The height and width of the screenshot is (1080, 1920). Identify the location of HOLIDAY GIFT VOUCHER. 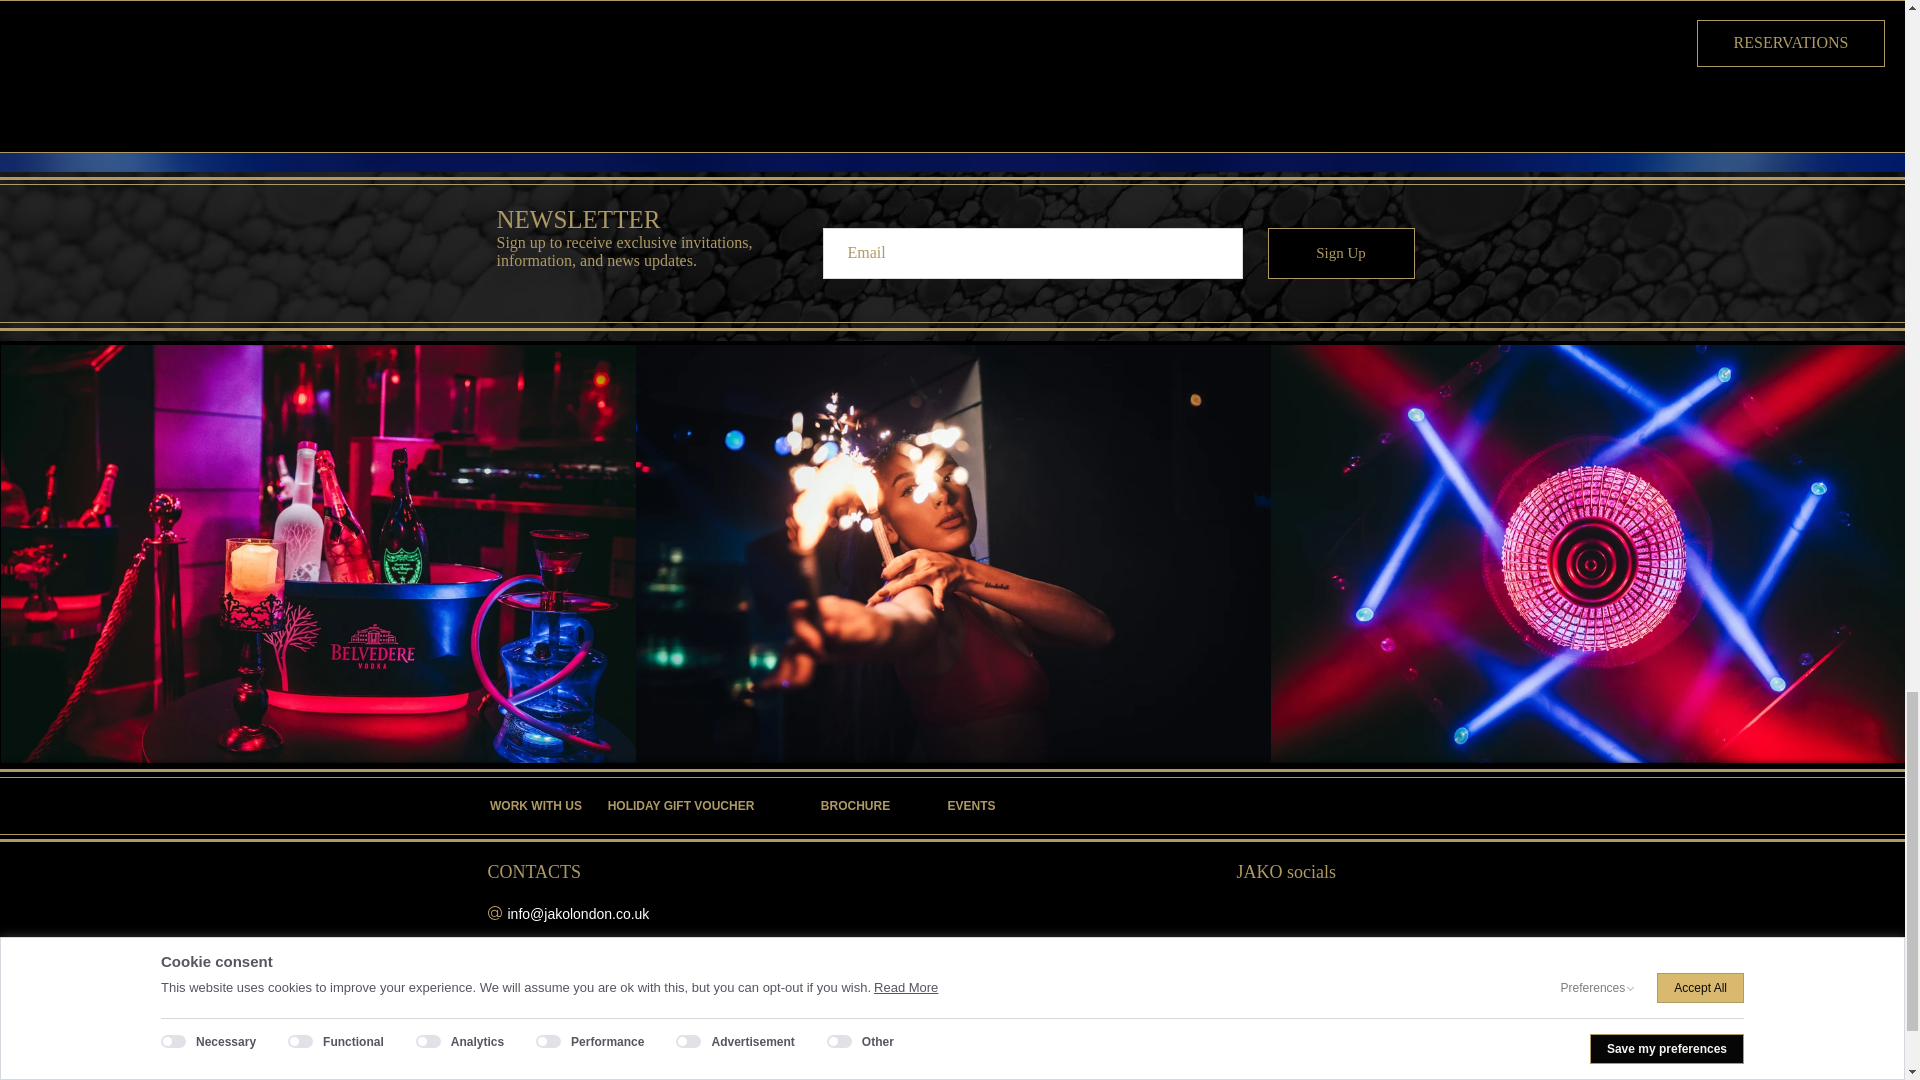
(681, 806).